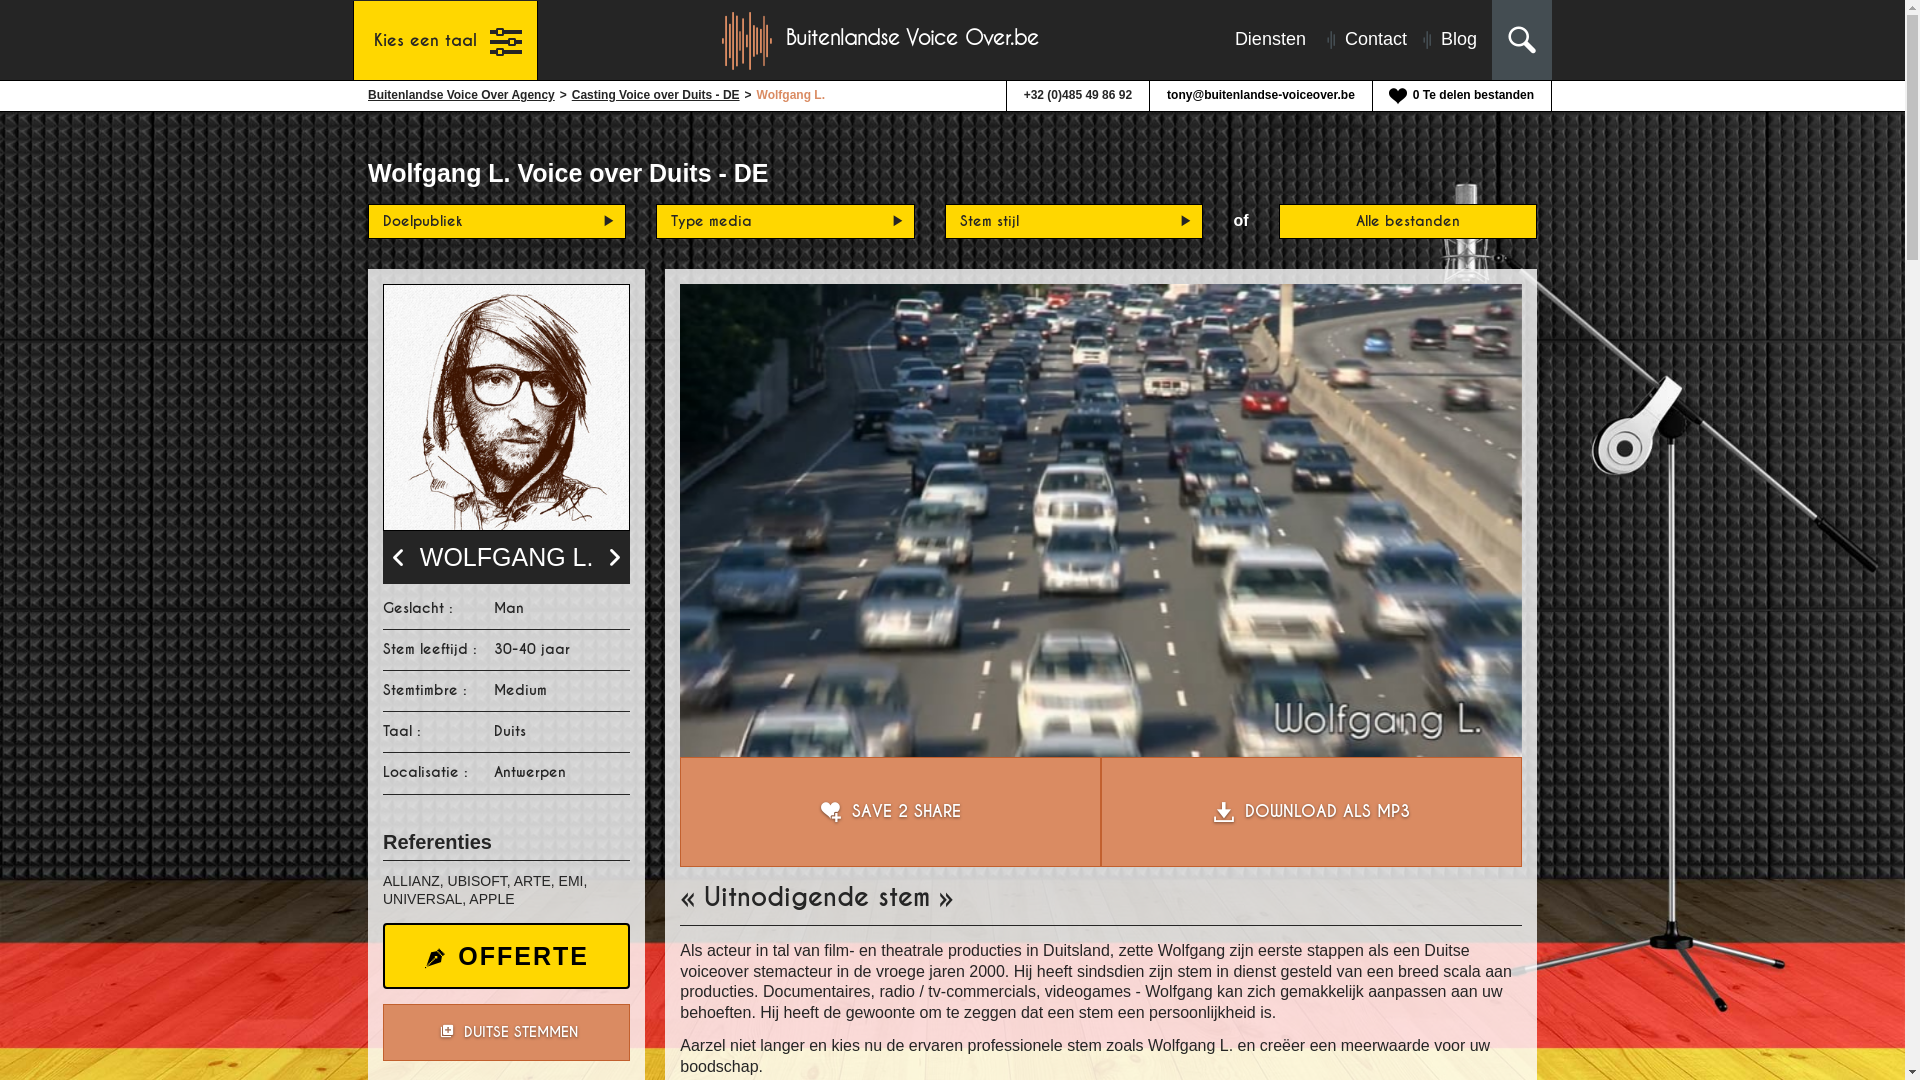 The height and width of the screenshot is (1080, 1920). I want to click on Doelpubliek, so click(497, 221).